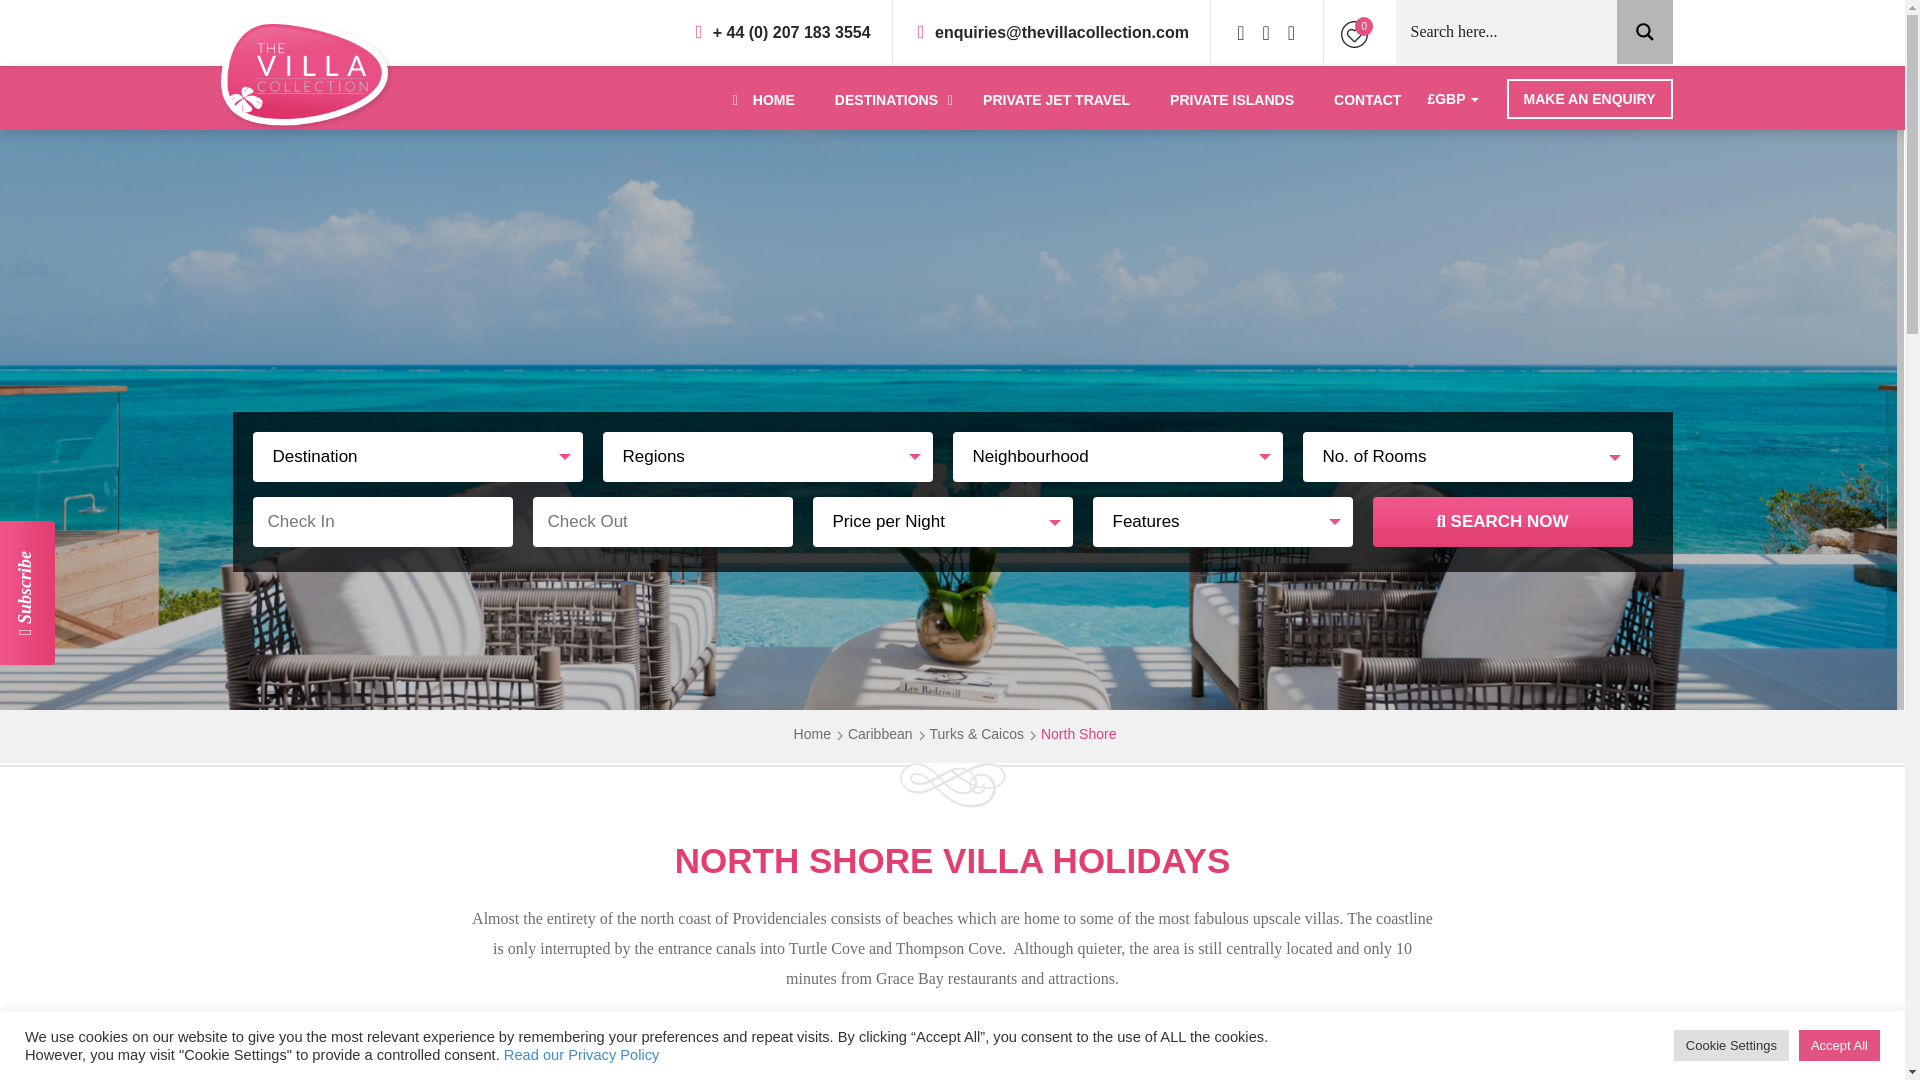 Image resolution: width=1920 pixels, height=1080 pixels. I want to click on Destination, so click(416, 456).